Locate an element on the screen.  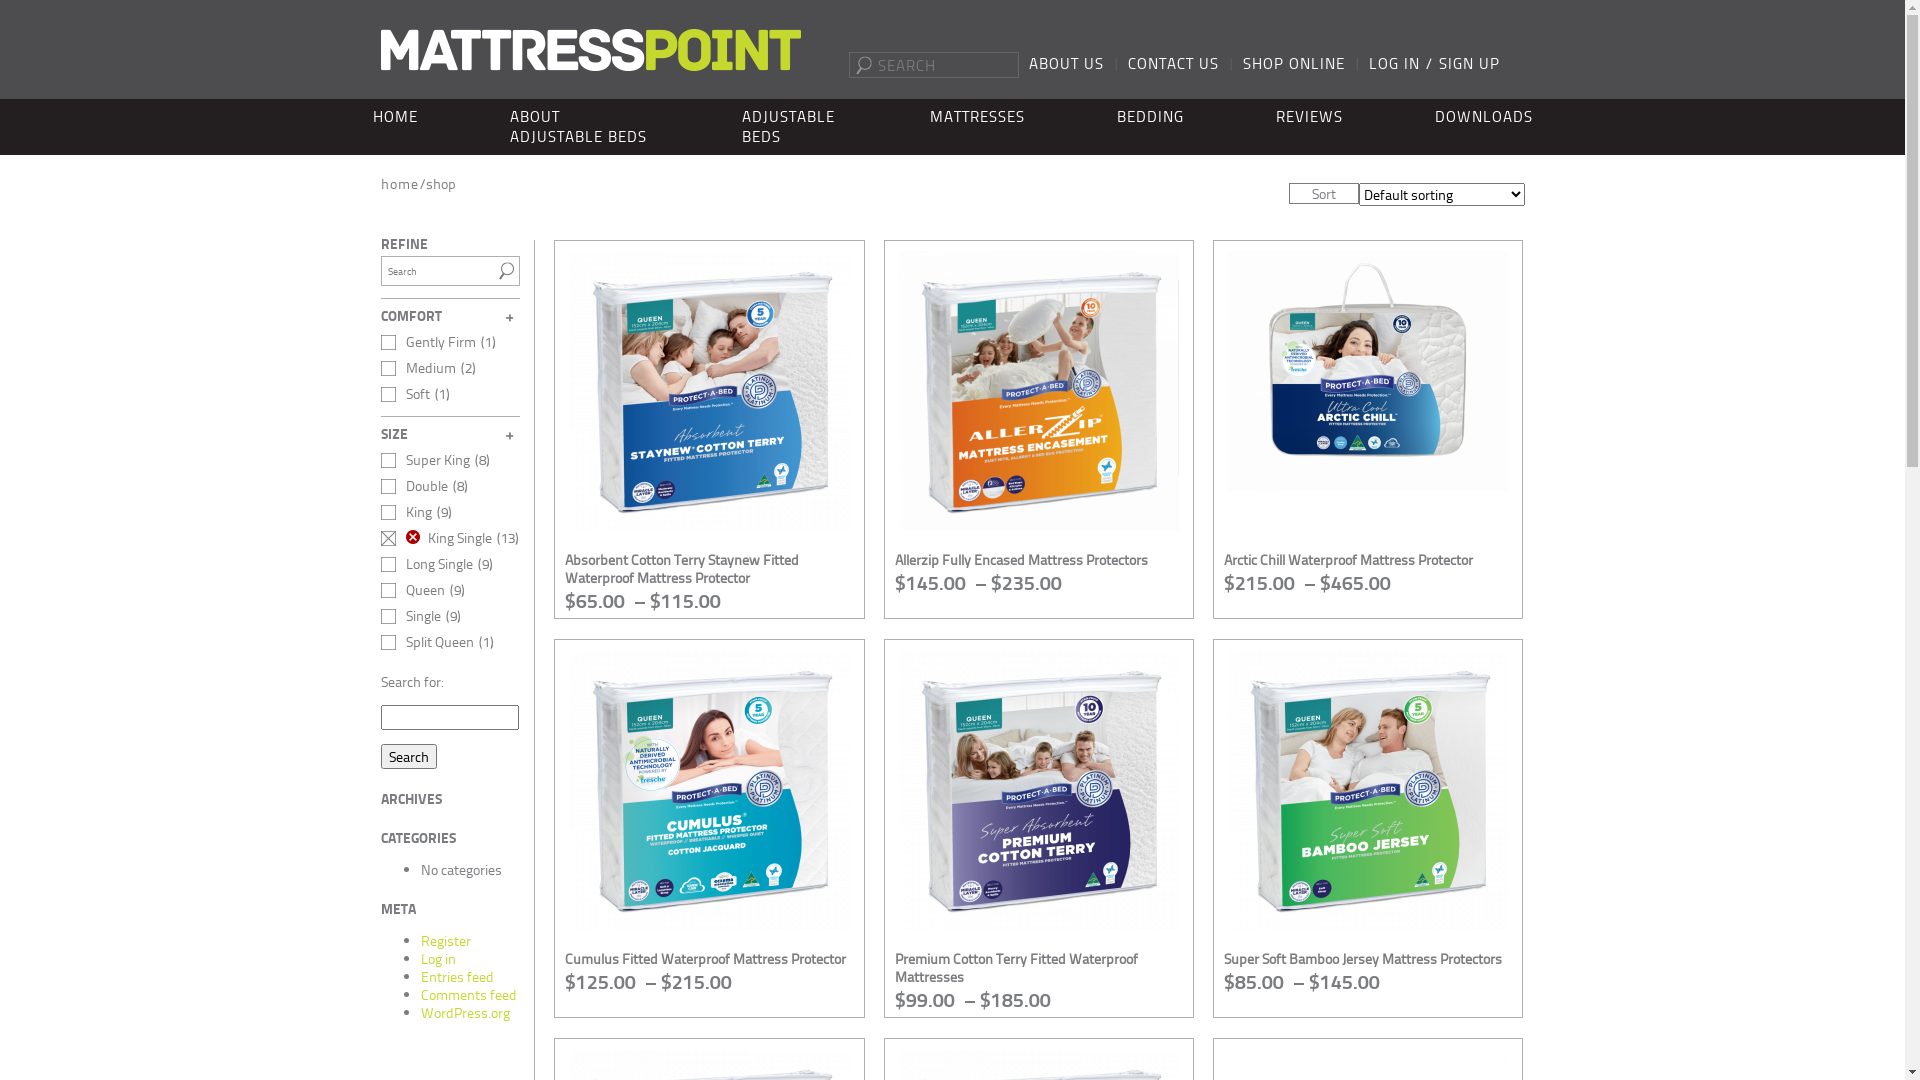
Arctic Chill Waterproof Mattress Protector is located at coordinates (1348, 560).